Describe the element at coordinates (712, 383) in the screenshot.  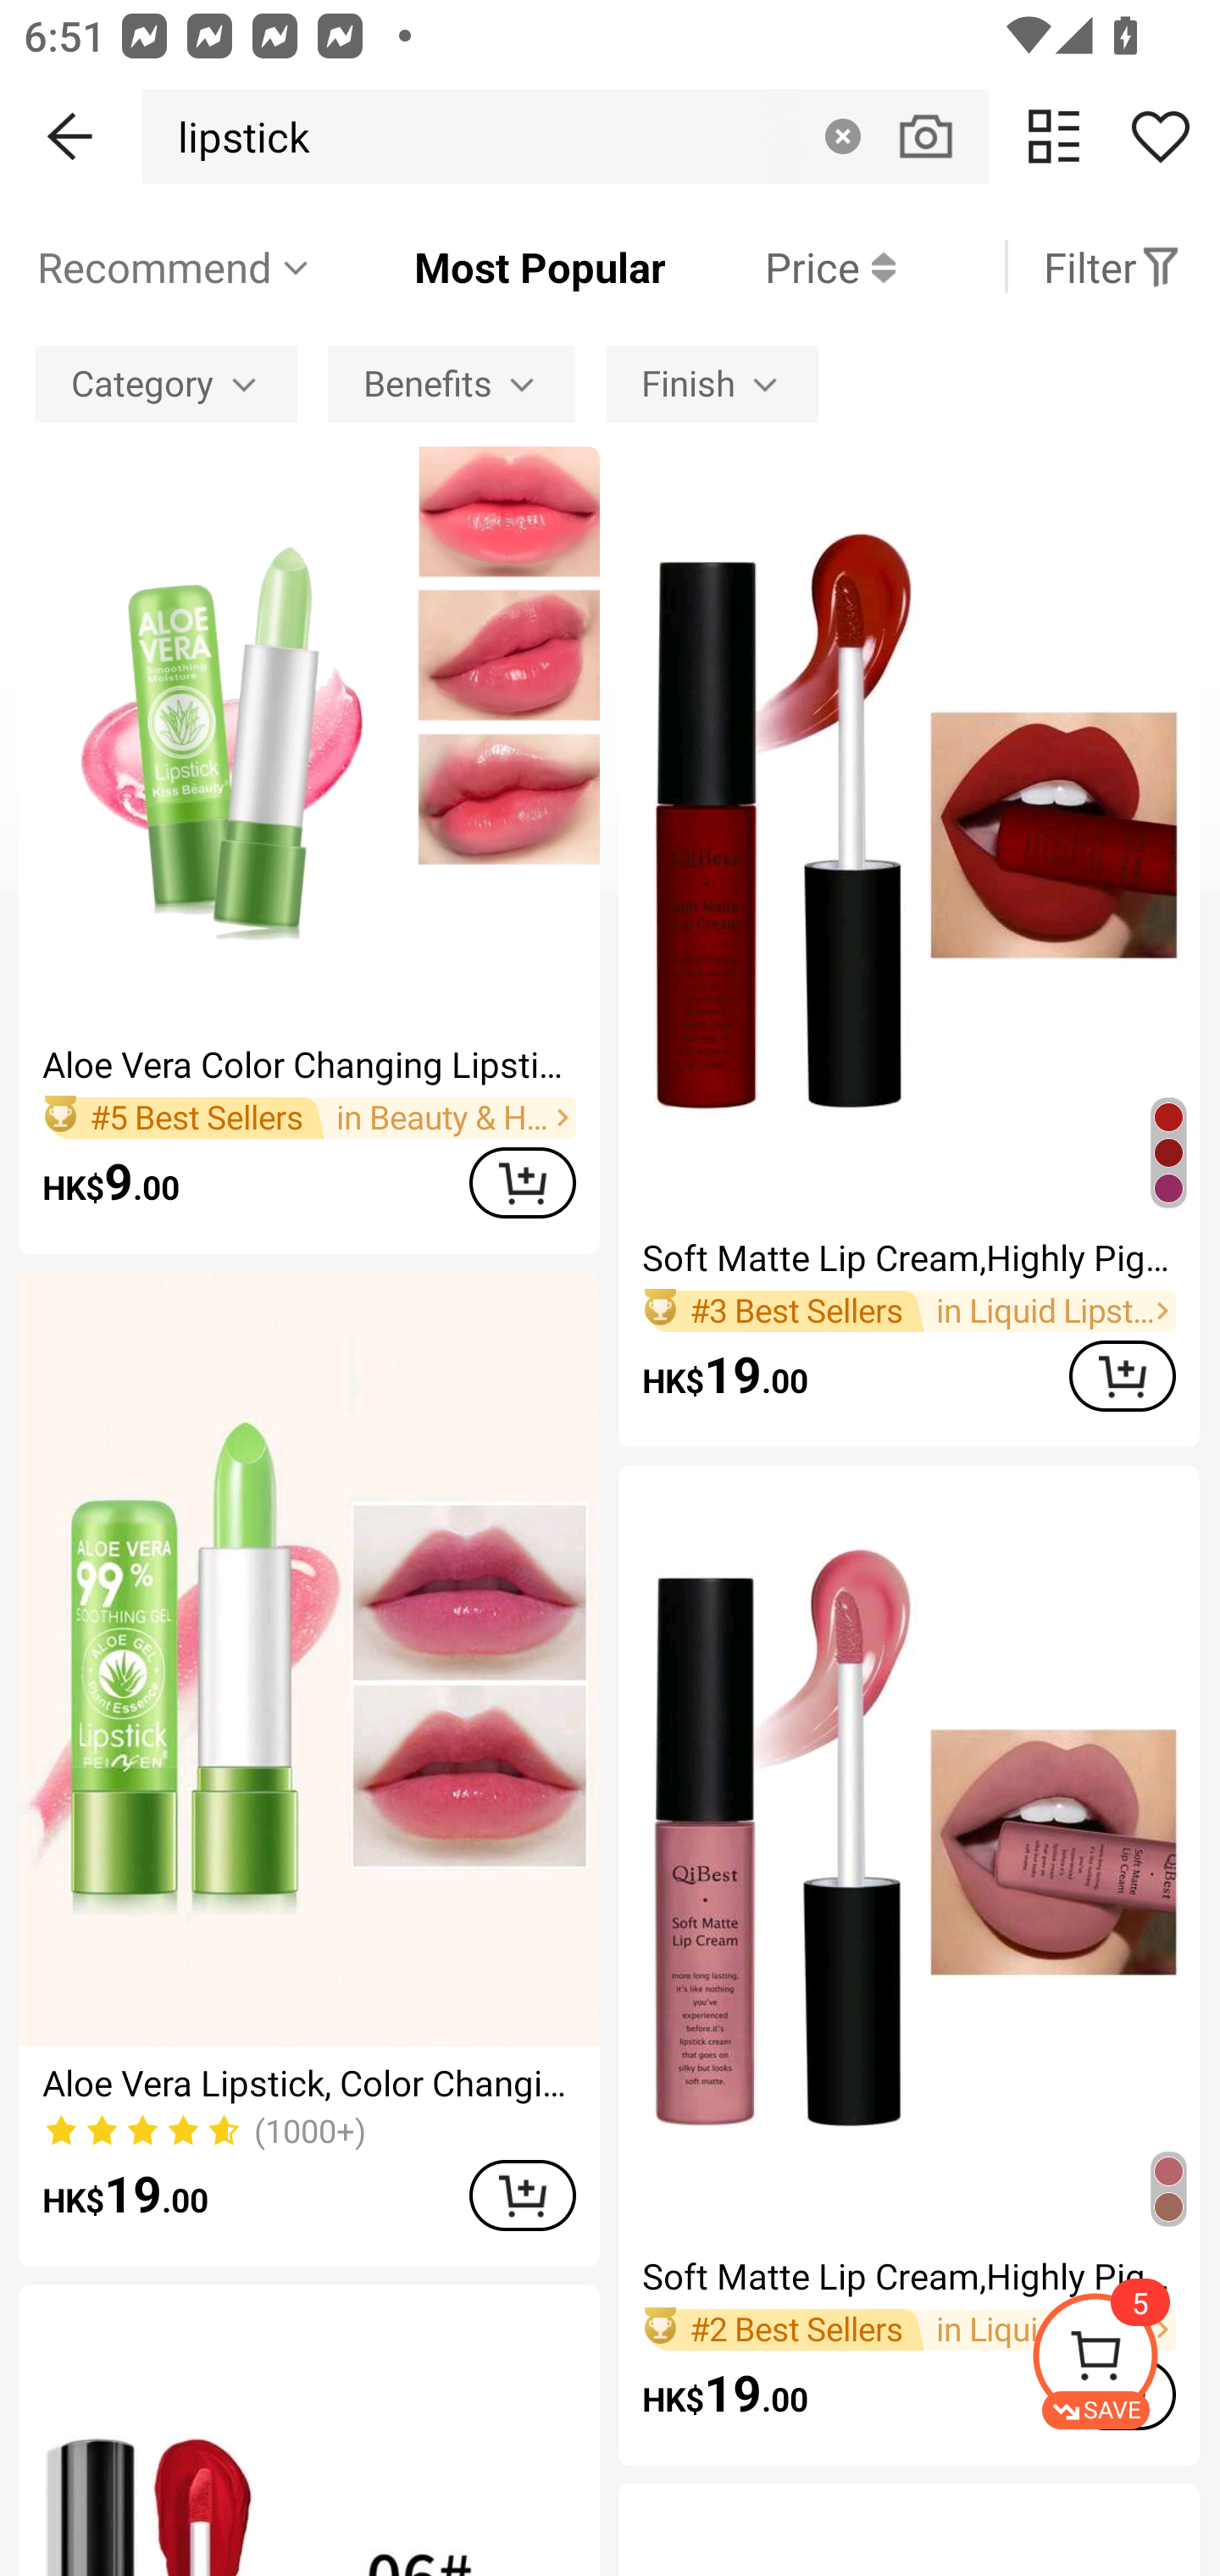
I see `Finish` at that location.